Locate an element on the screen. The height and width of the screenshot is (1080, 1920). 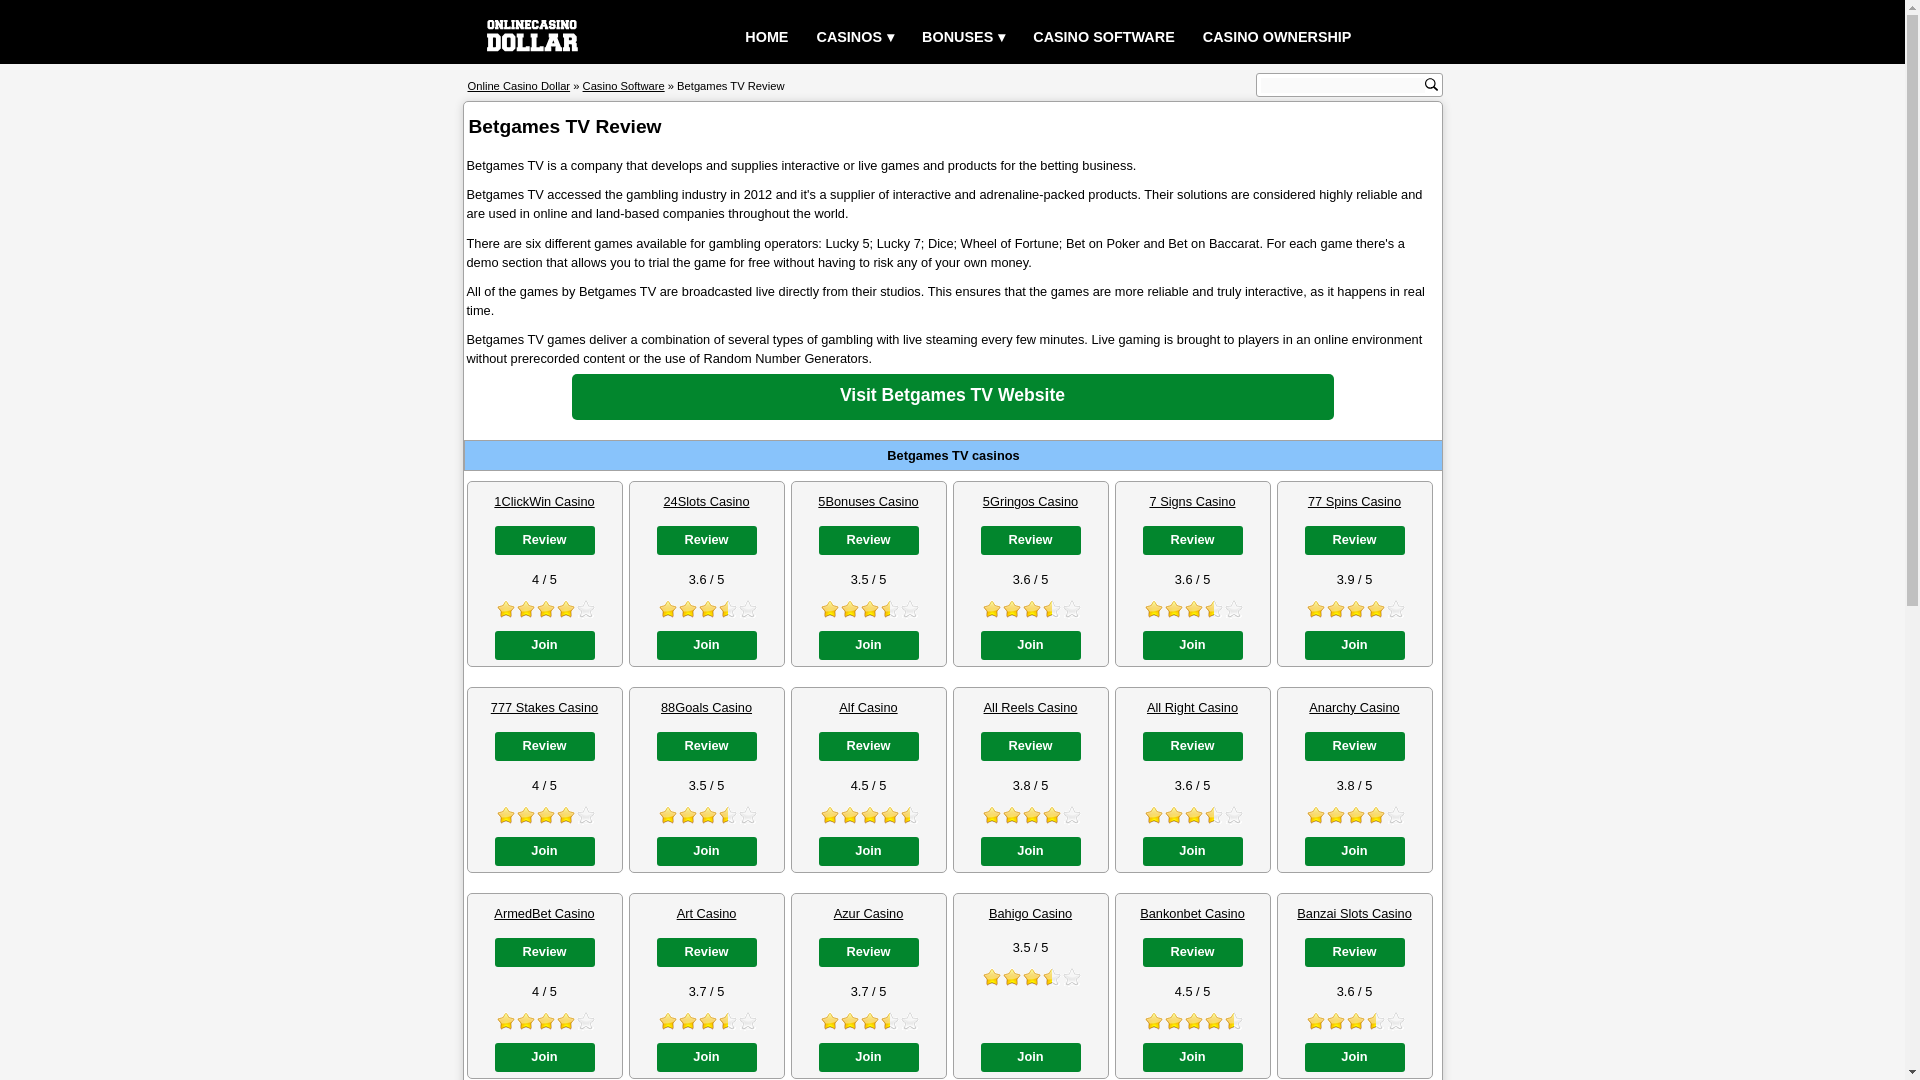
Join is located at coordinates (1029, 644).